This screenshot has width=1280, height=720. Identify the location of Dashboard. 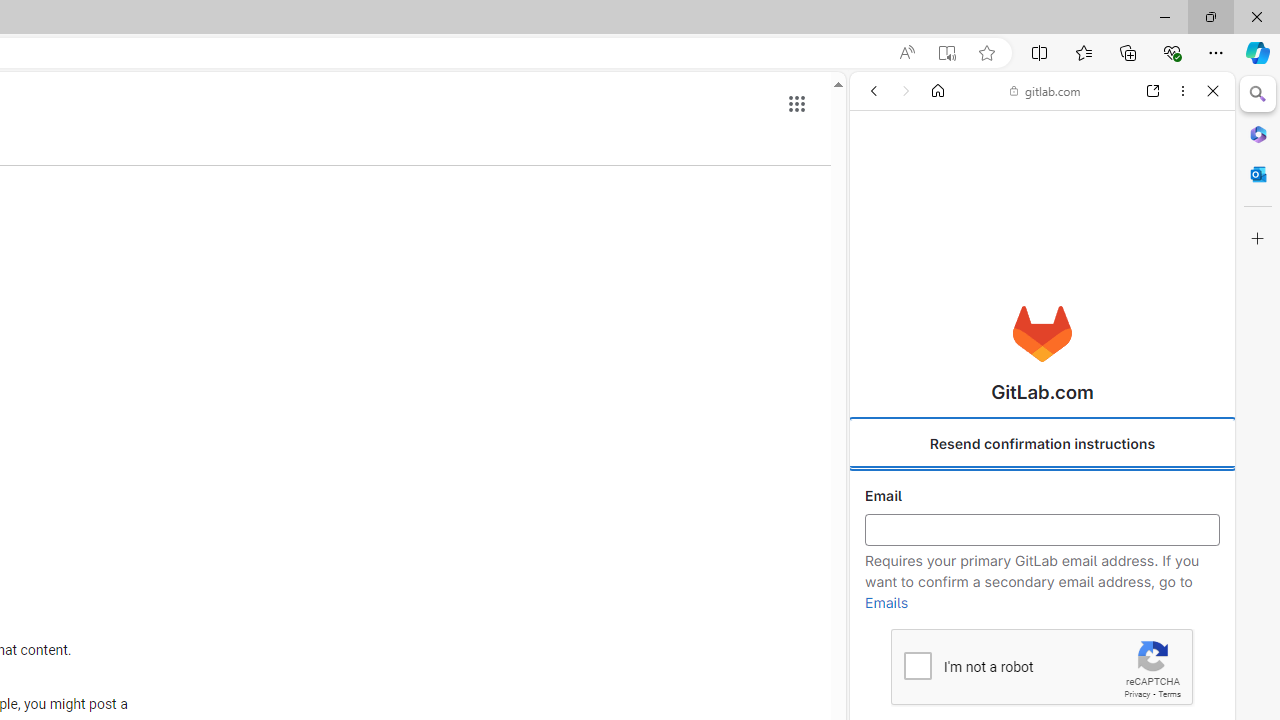
(1042, 642).